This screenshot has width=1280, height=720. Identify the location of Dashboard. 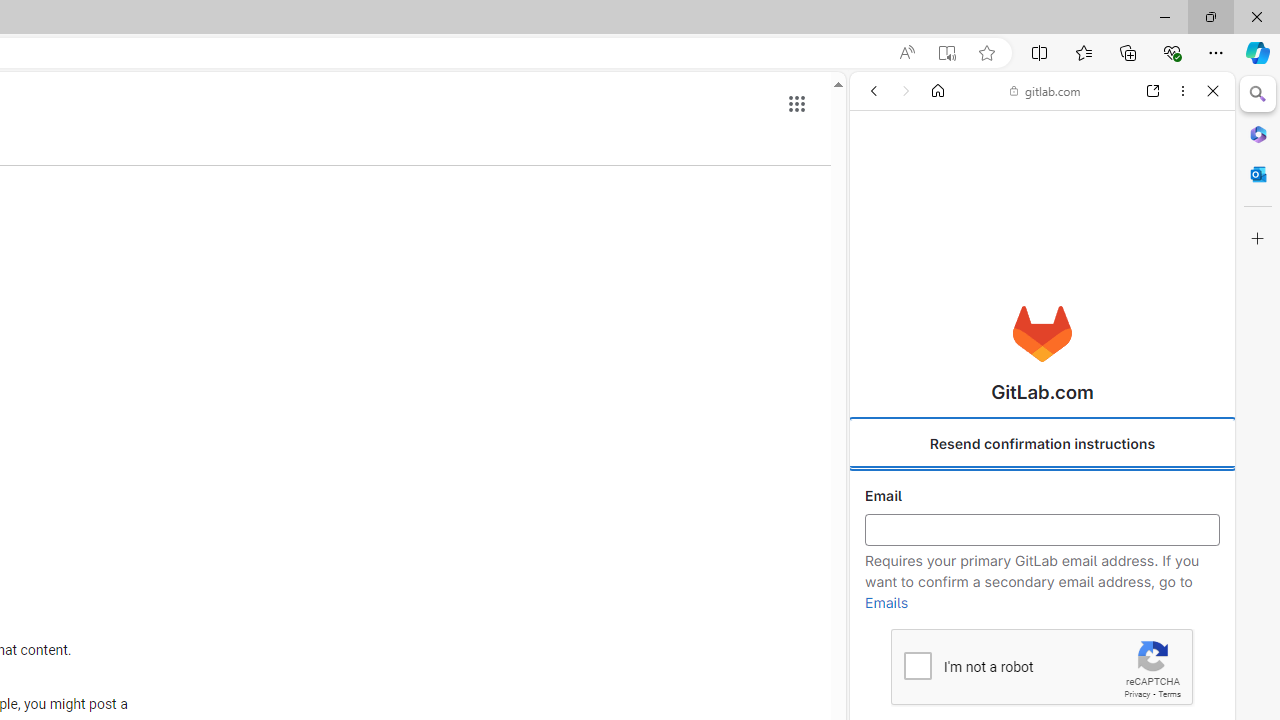
(1042, 642).